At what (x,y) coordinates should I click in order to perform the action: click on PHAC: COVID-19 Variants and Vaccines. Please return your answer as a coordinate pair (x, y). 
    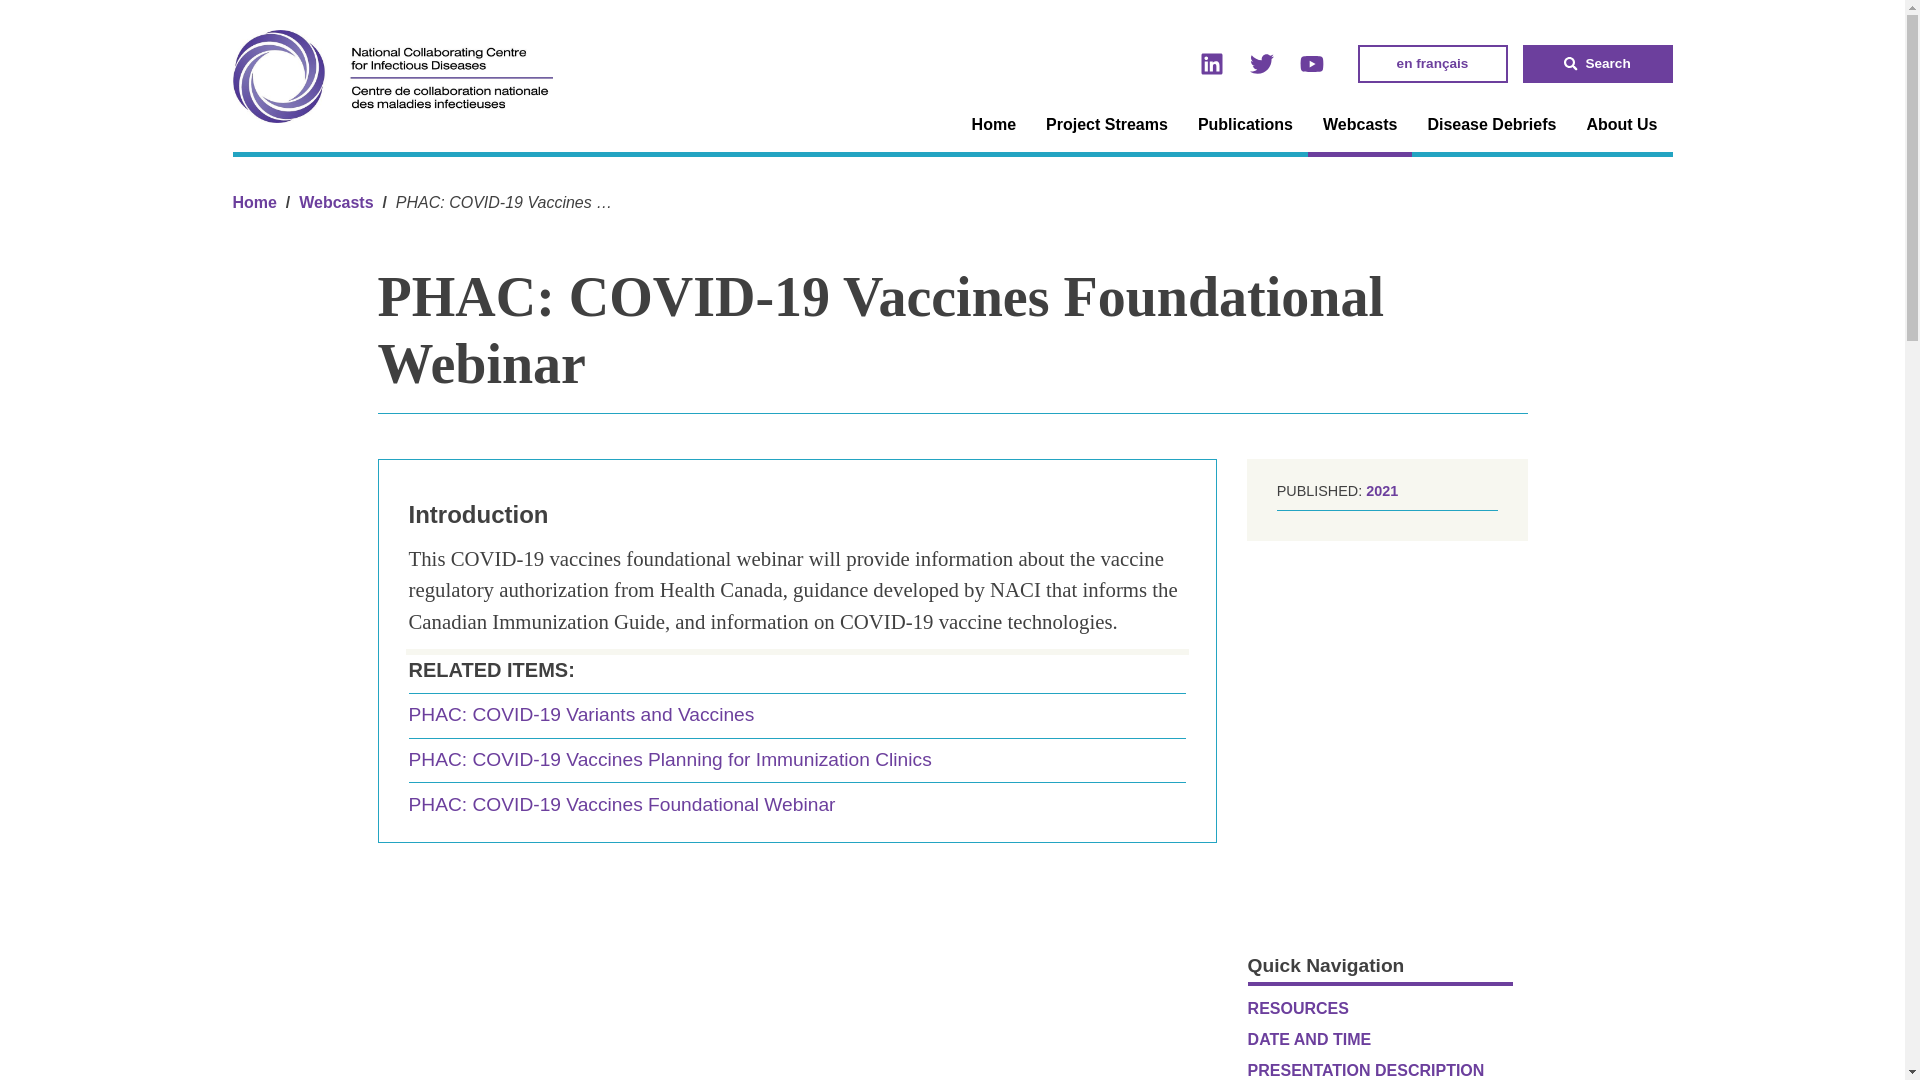
    Looking at the image, I should click on (796, 716).